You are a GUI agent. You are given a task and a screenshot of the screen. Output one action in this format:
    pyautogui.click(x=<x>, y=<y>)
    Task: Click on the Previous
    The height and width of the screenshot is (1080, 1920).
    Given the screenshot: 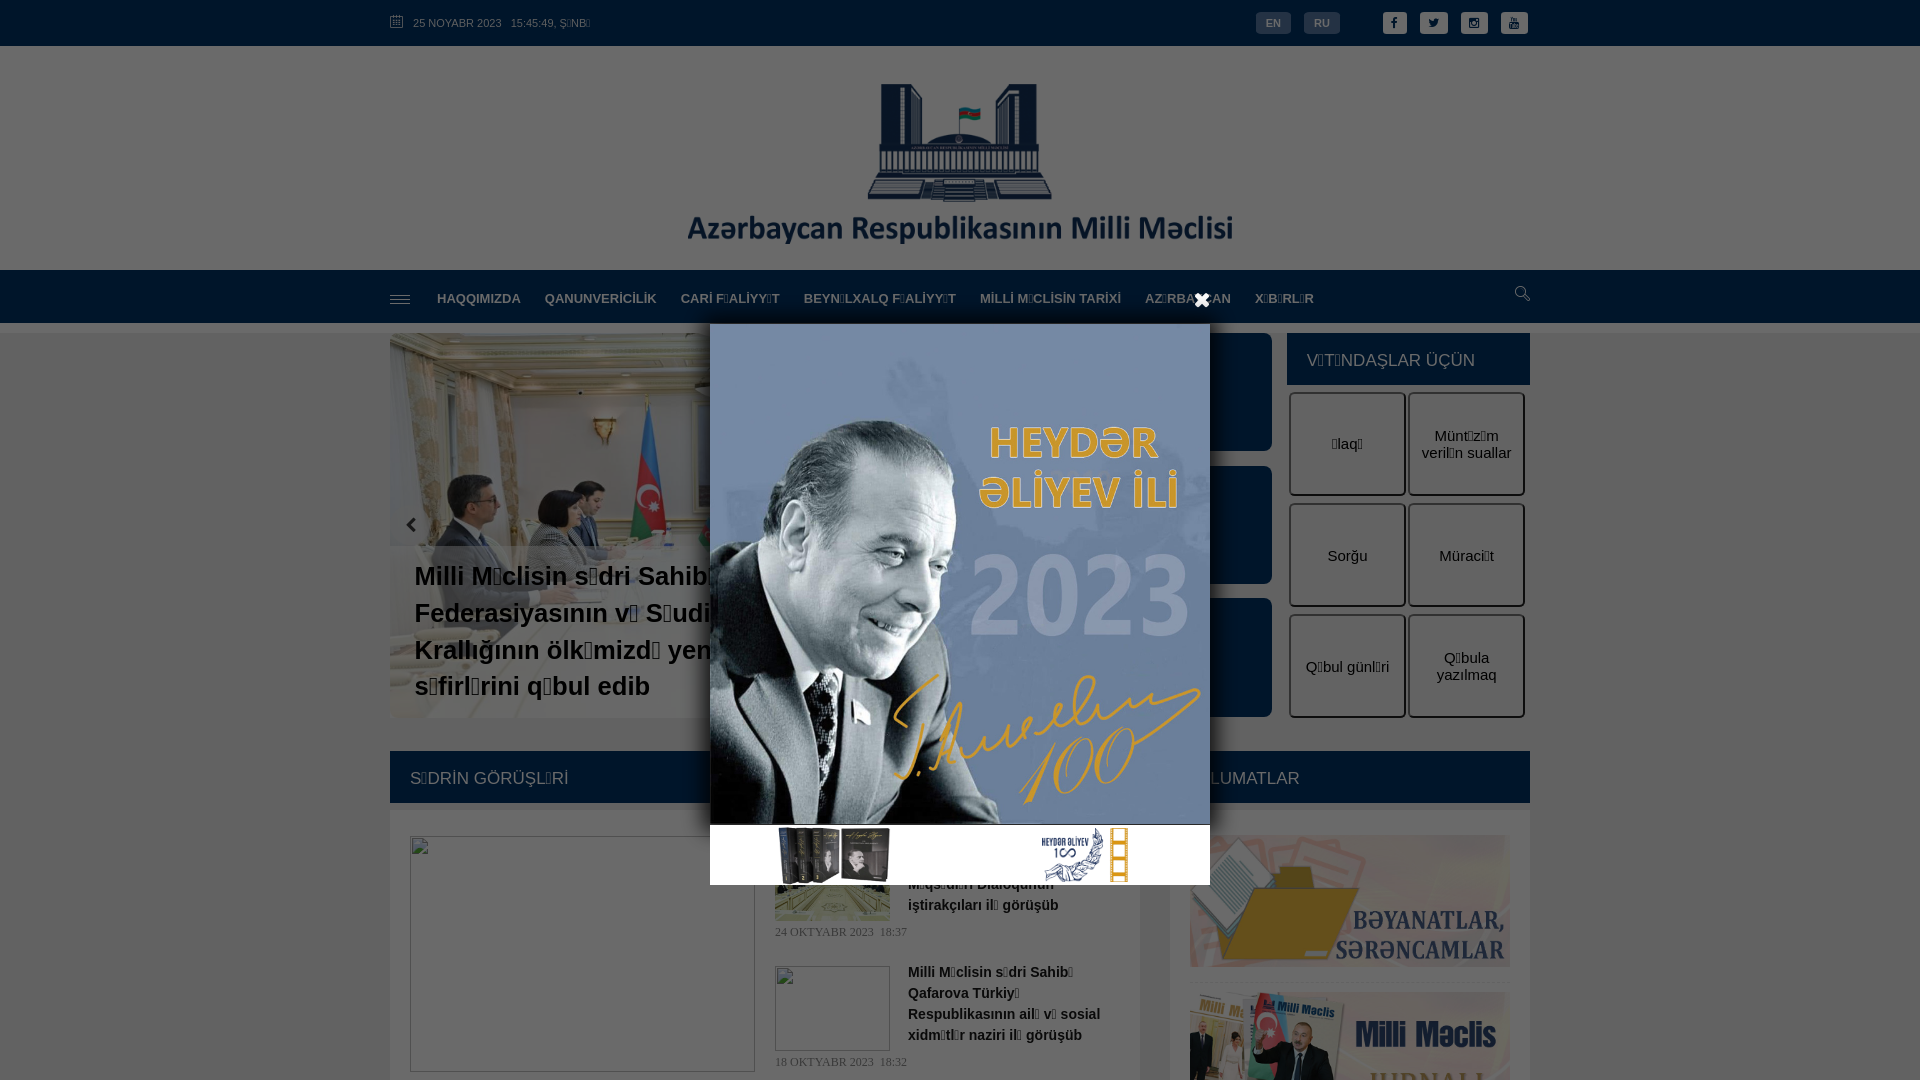 What is the action you would take?
    pyautogui.click(x=410, y=525)
    